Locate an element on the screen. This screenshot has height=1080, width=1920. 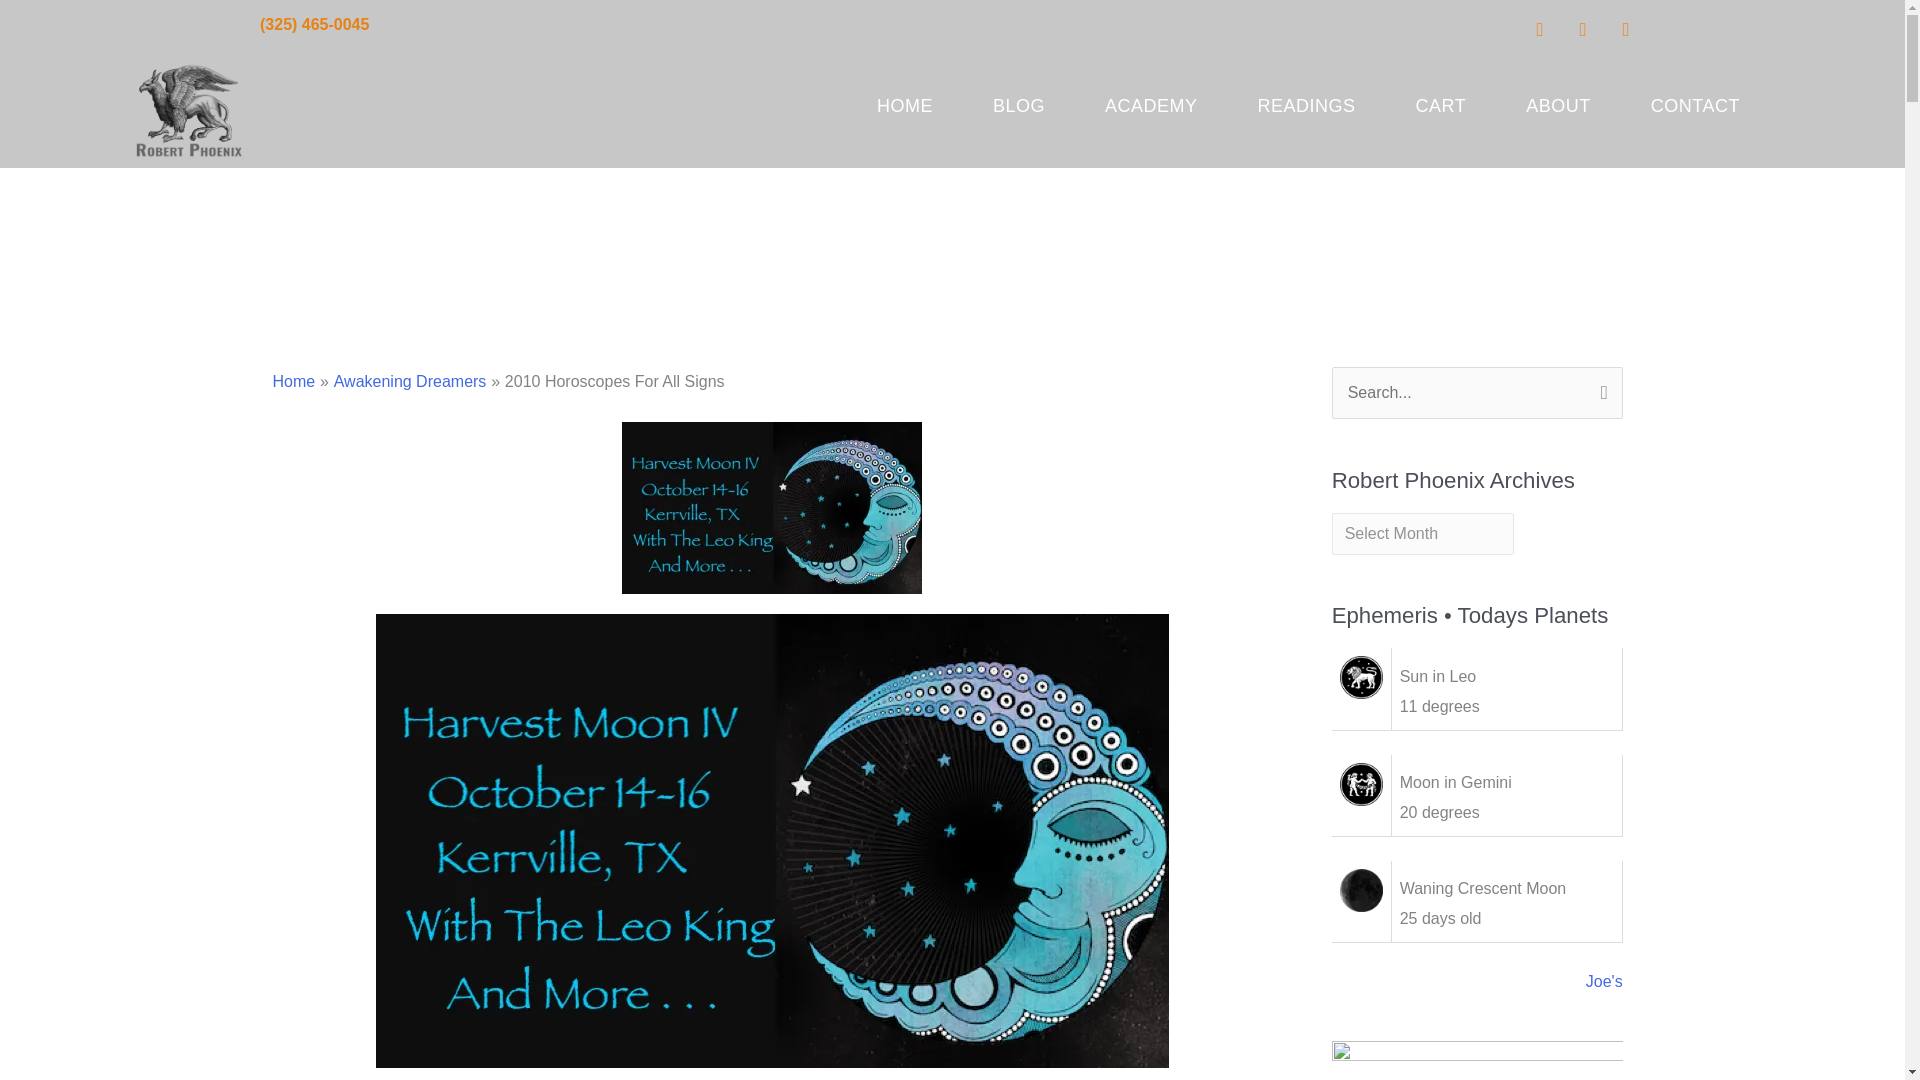
HOME is located at coordinates (904, 106).